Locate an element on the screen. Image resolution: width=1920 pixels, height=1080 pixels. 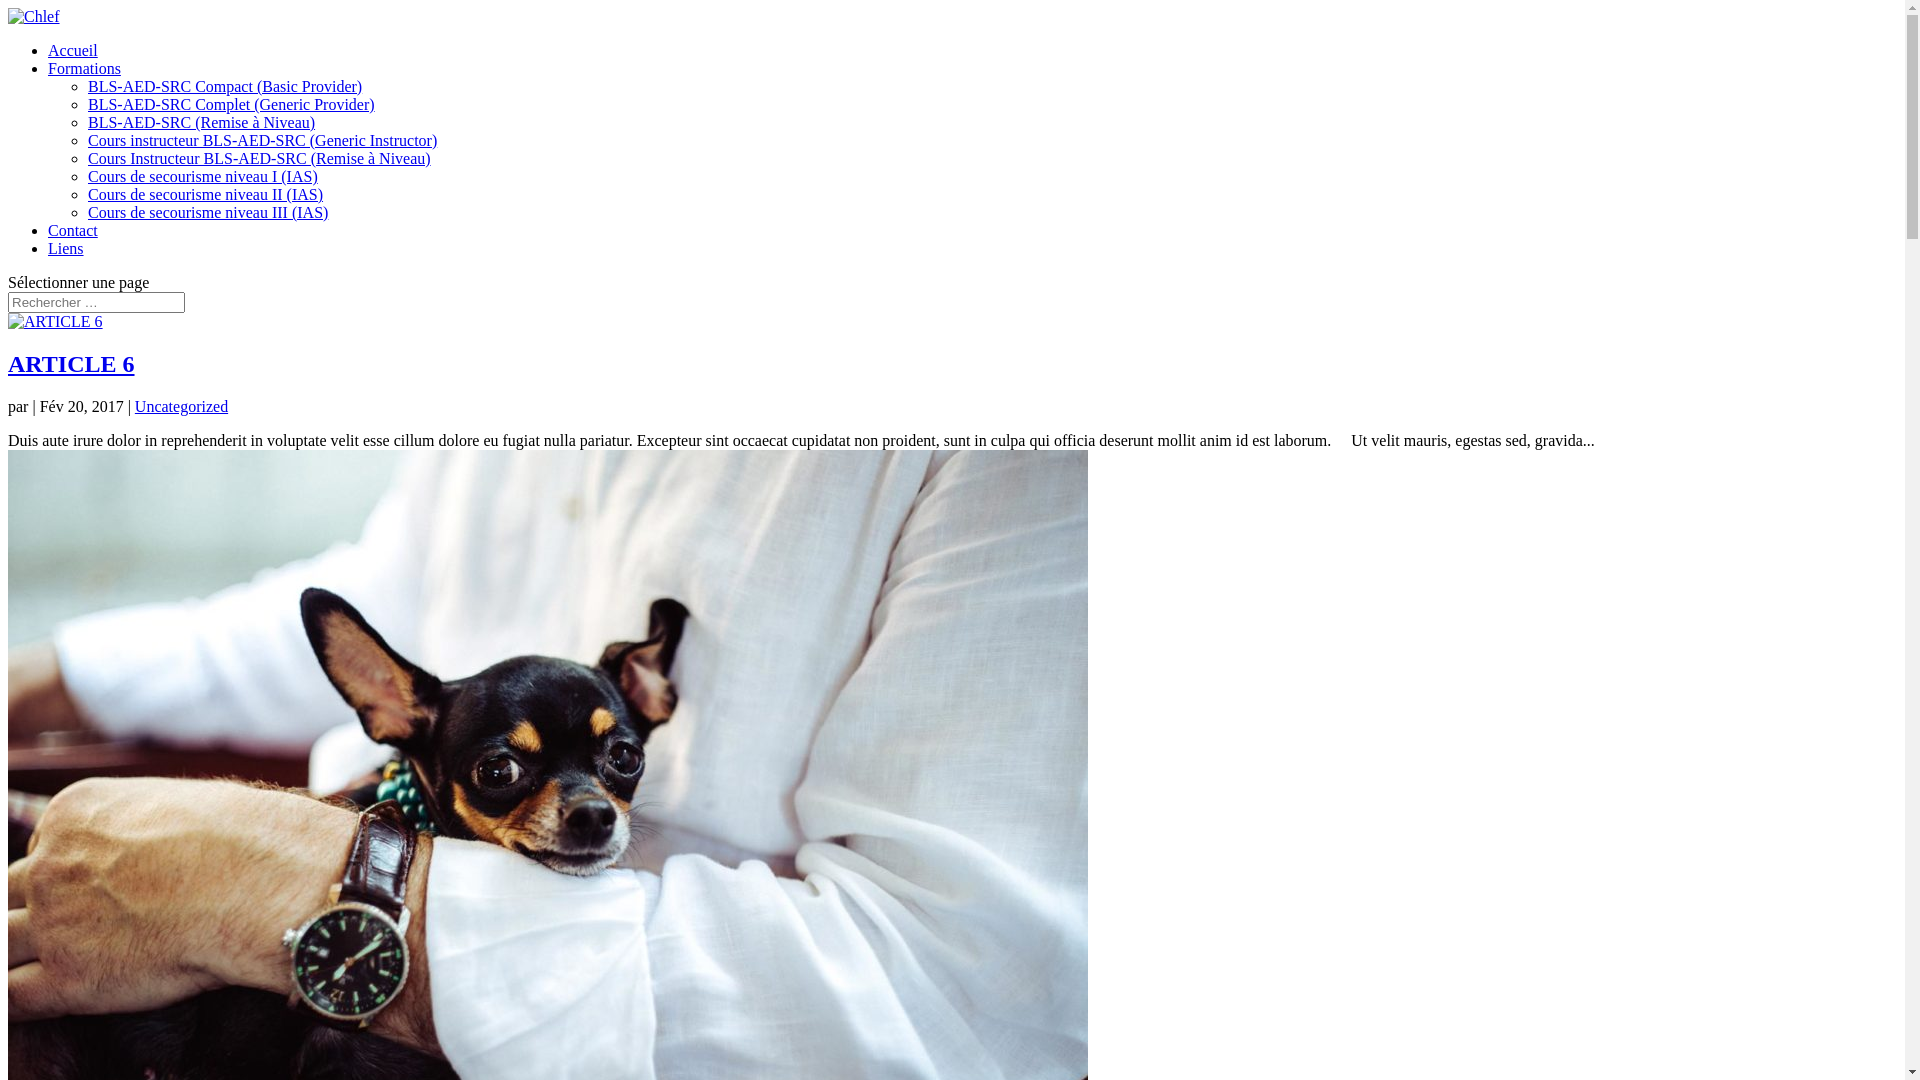
Rechercher: is located at coordinates (96, 302).